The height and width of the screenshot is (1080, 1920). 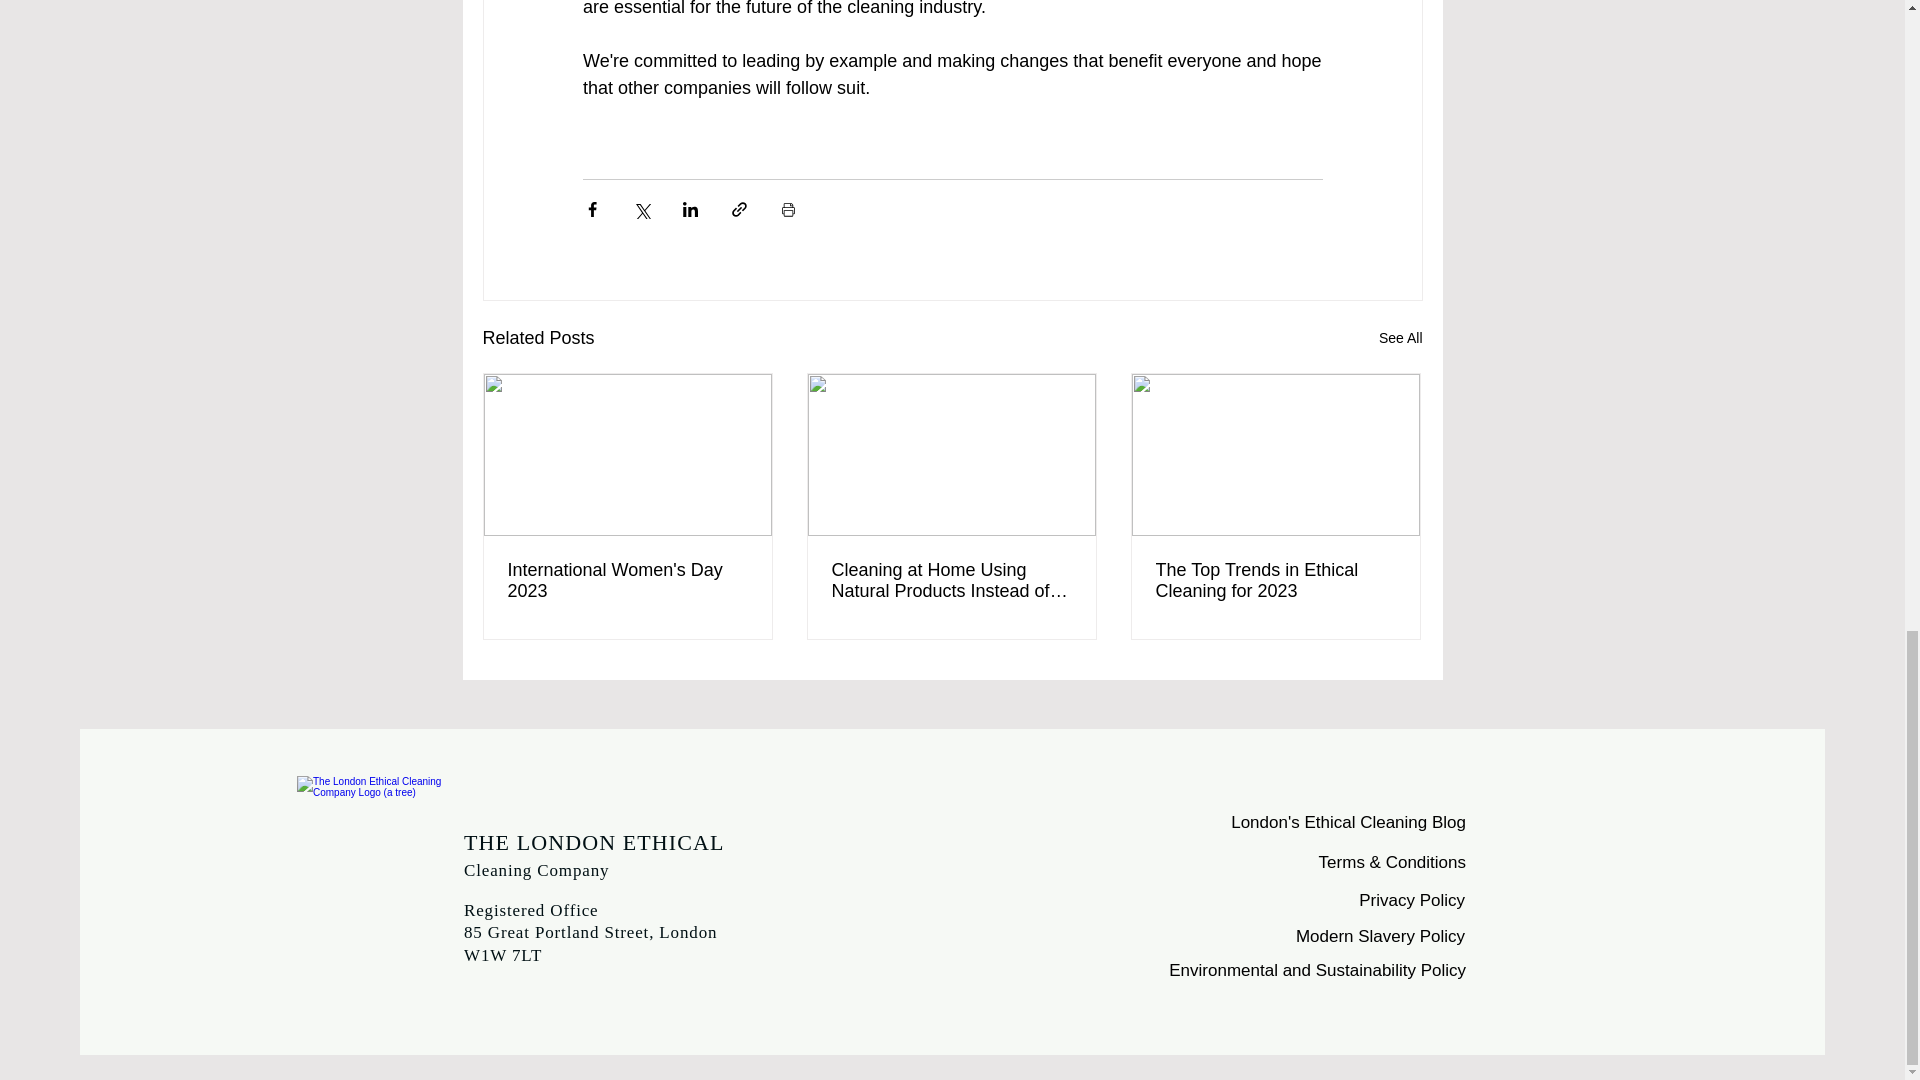 What do you see at coordinates (1380, 936) in the screenshot?
I see `Modern Slavery Policy` at bounding box center [1380, 936].